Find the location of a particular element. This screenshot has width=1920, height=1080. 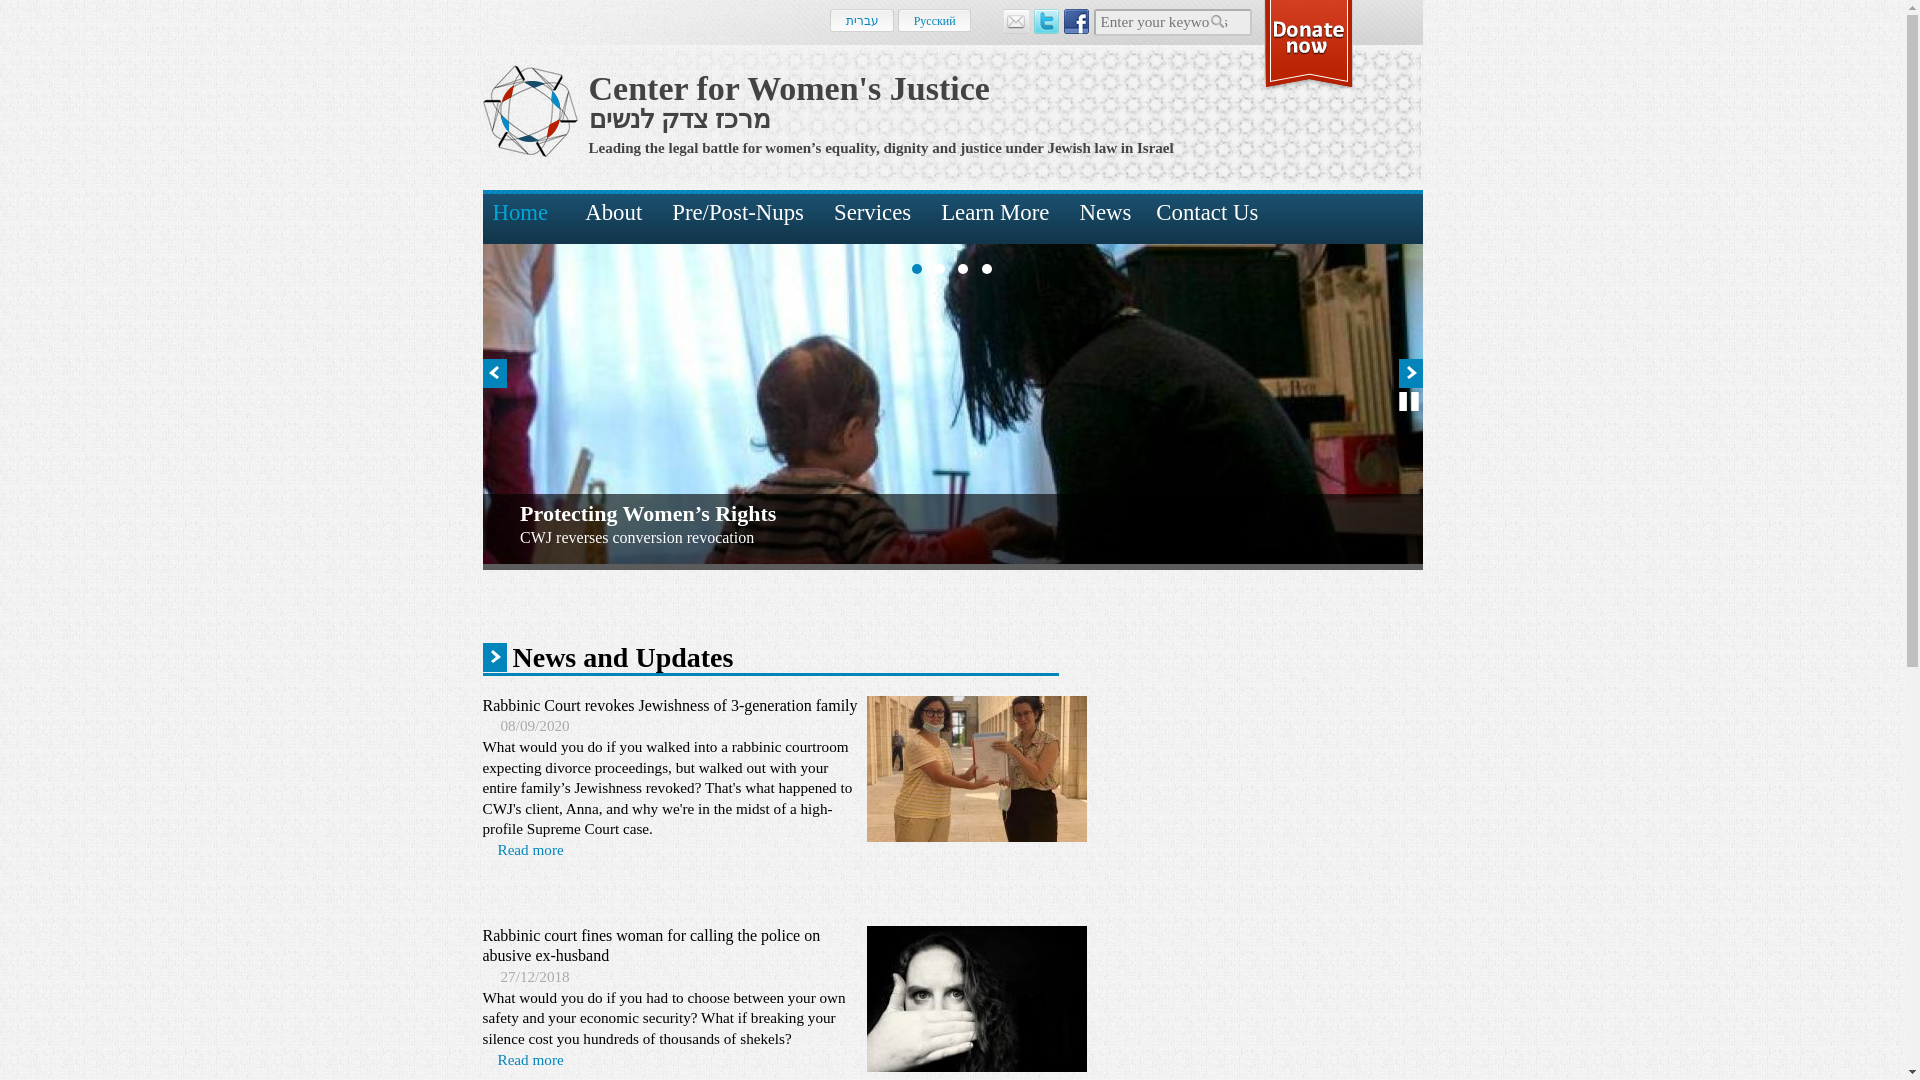

Home is located at coordinates (526, 217).